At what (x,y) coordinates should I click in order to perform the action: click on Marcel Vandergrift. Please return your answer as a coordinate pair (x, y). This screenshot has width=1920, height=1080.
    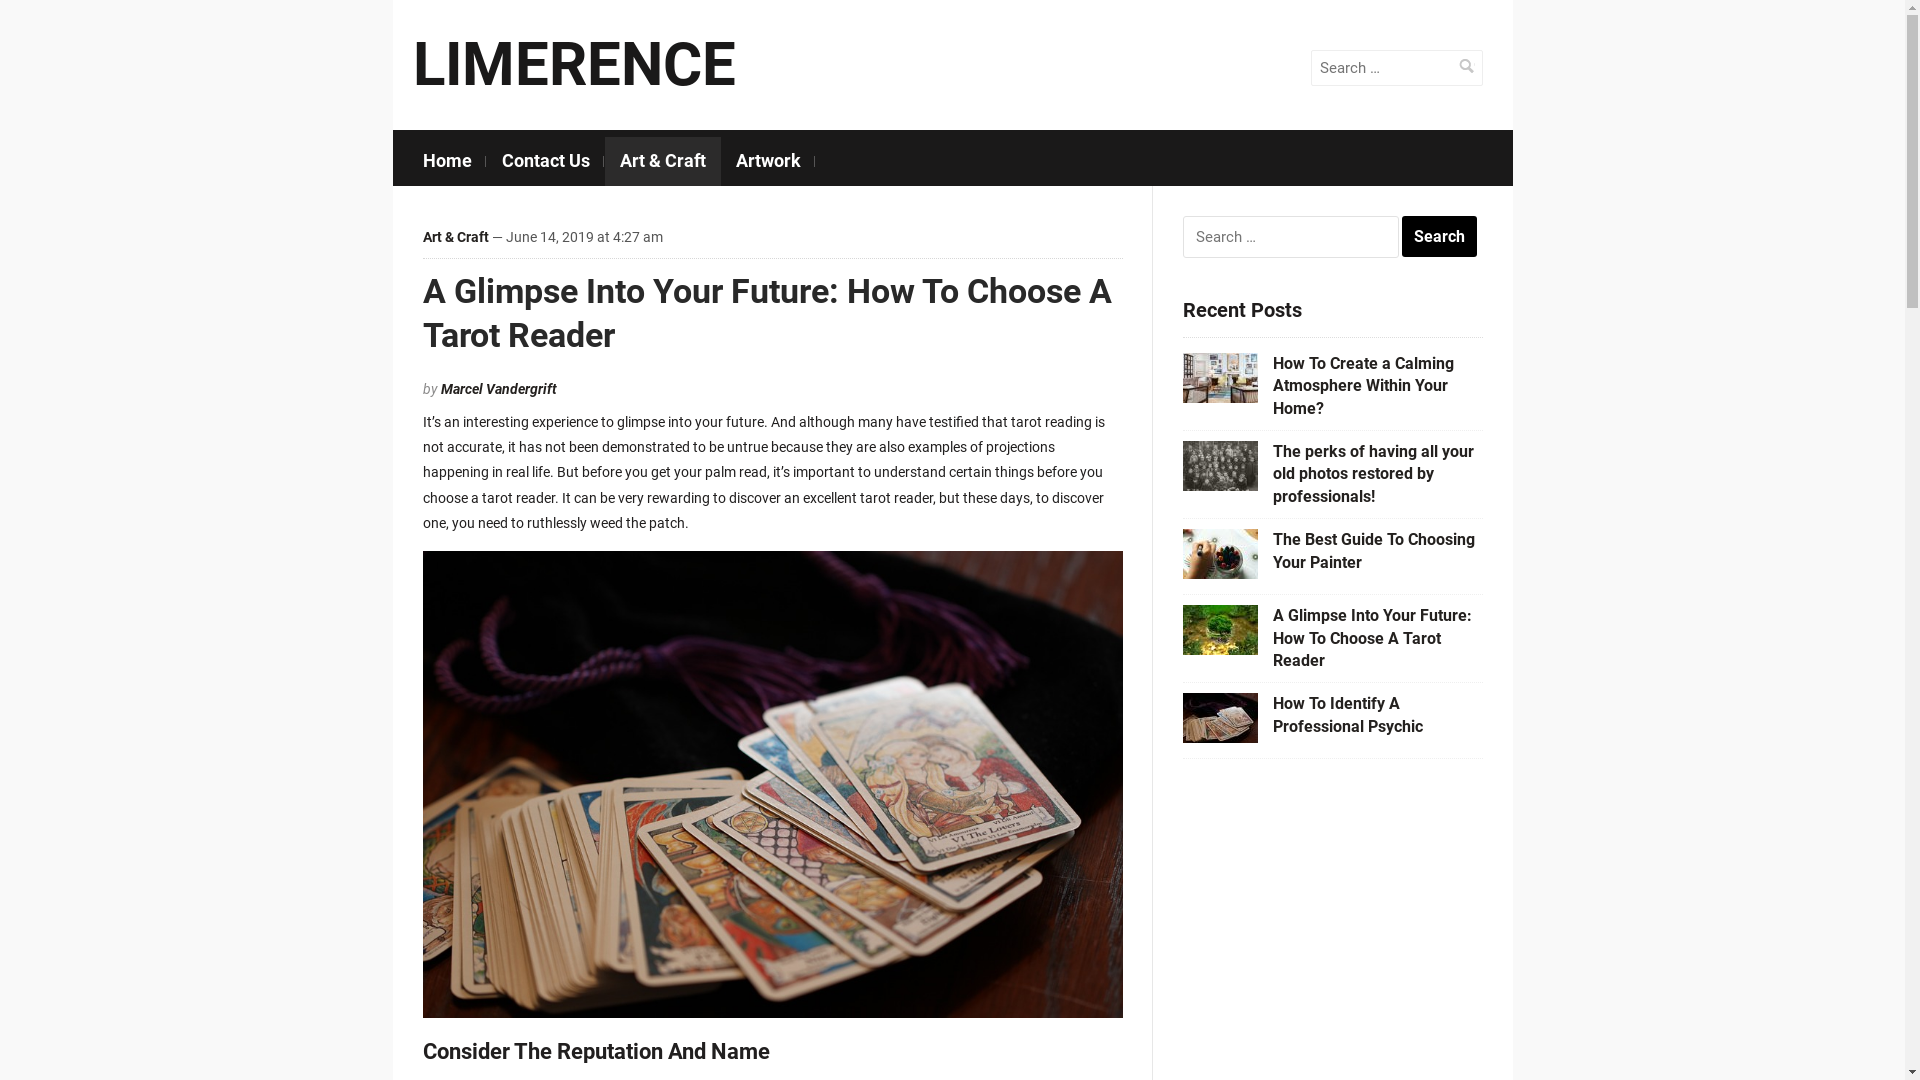
    Looking at the image, I should click on (498, 389).